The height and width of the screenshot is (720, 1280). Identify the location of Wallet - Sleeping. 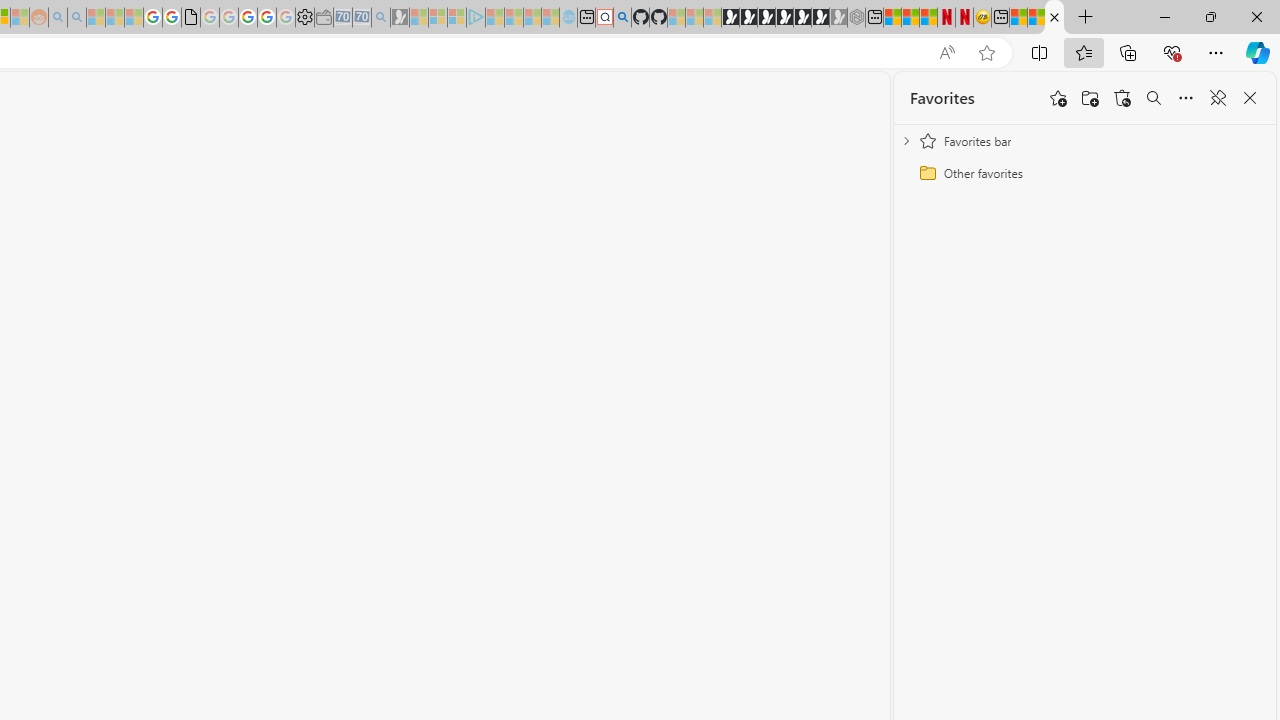
(323, 18).